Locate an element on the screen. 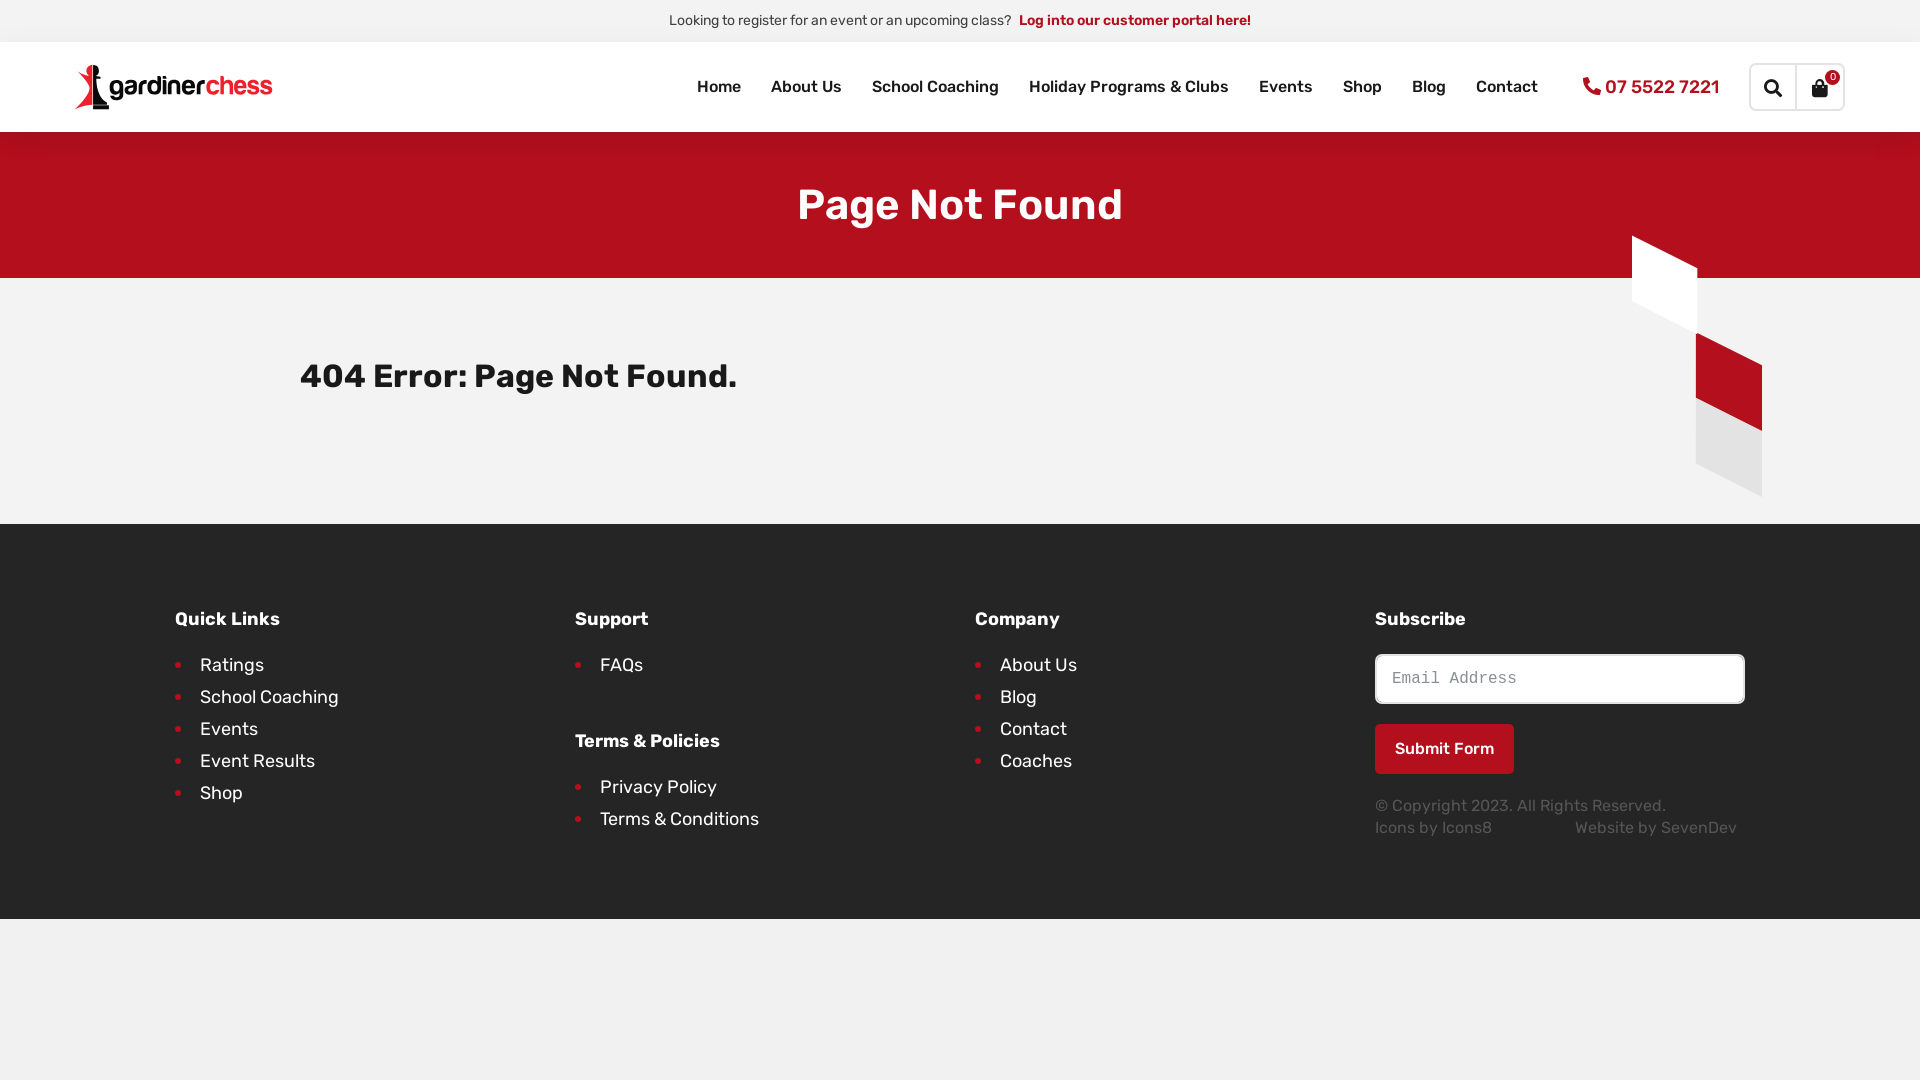  Icons by Icons8 is located at coordinates (1434, 828).